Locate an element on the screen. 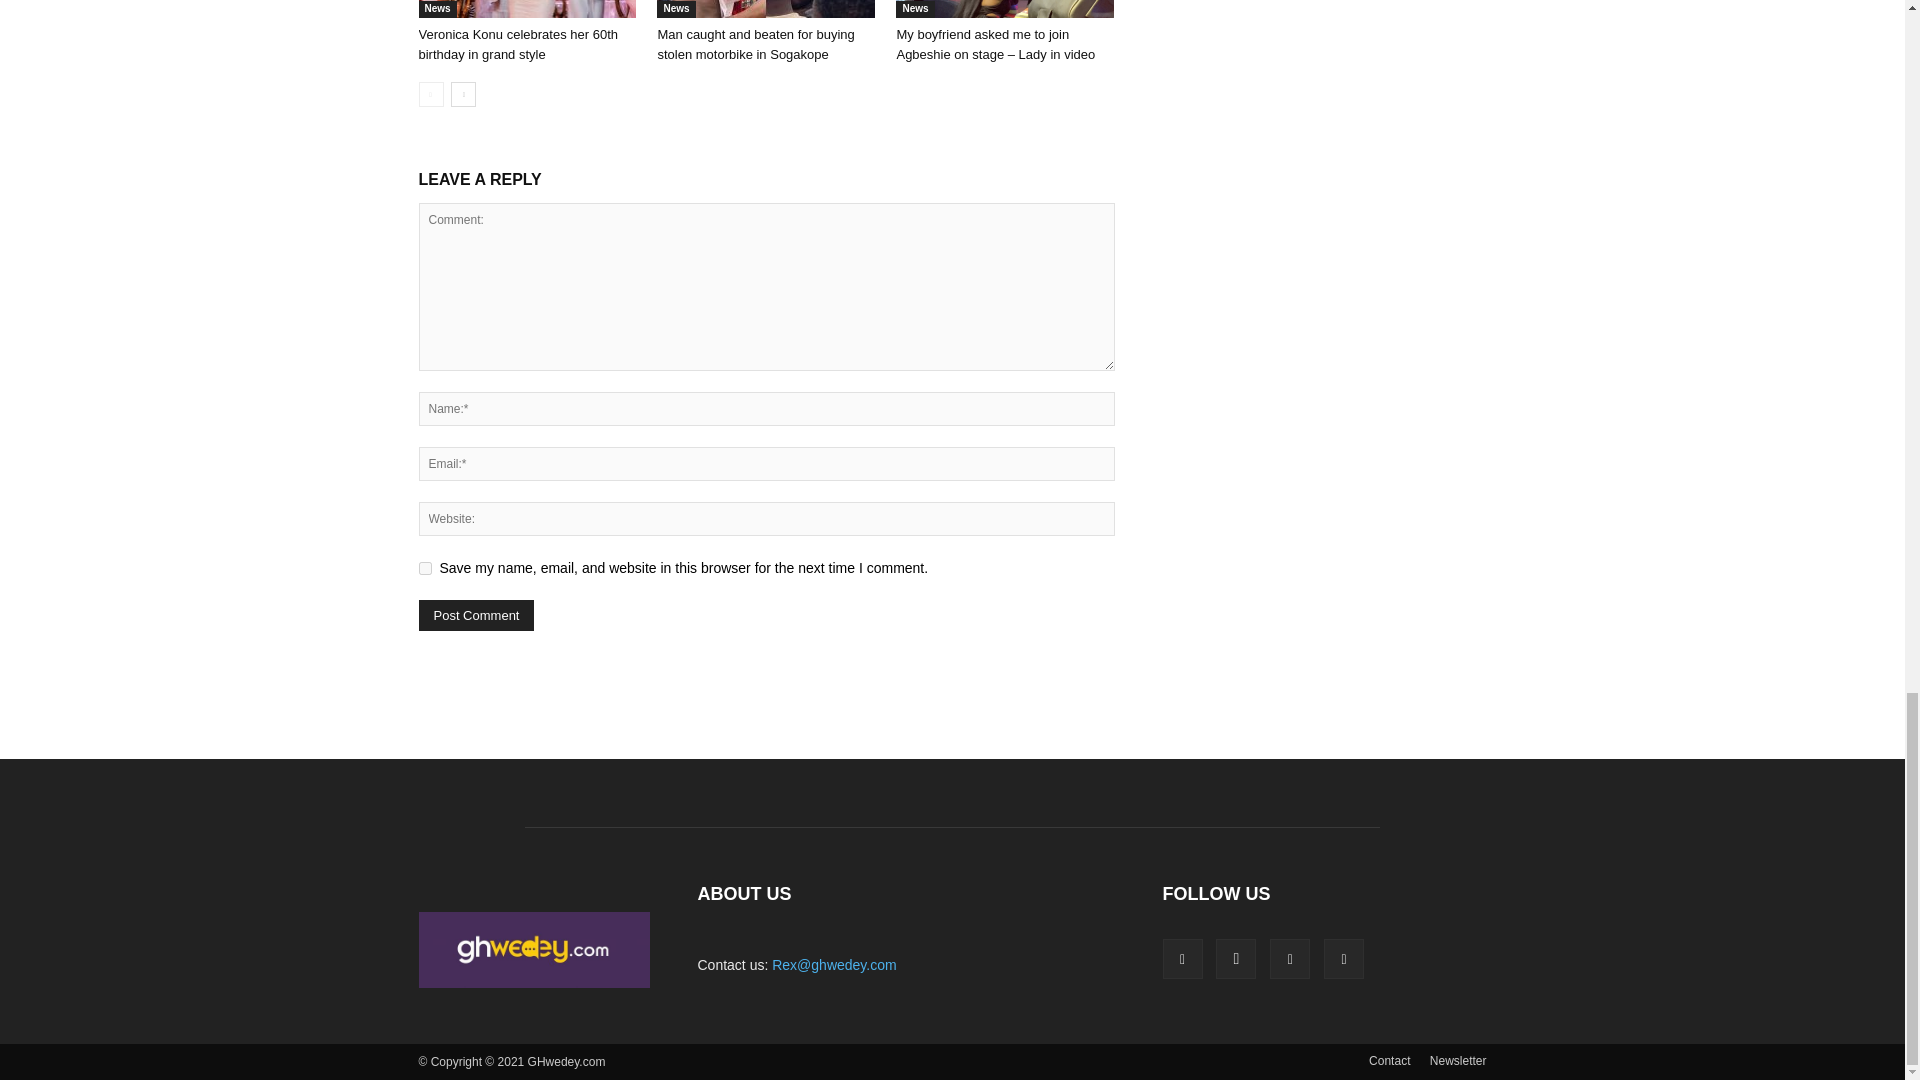 The width and height of the screenshot is (1920, 1080). Veronica Konu celebrates her 60th birthday in grand style is located at coordinates (526, 9).